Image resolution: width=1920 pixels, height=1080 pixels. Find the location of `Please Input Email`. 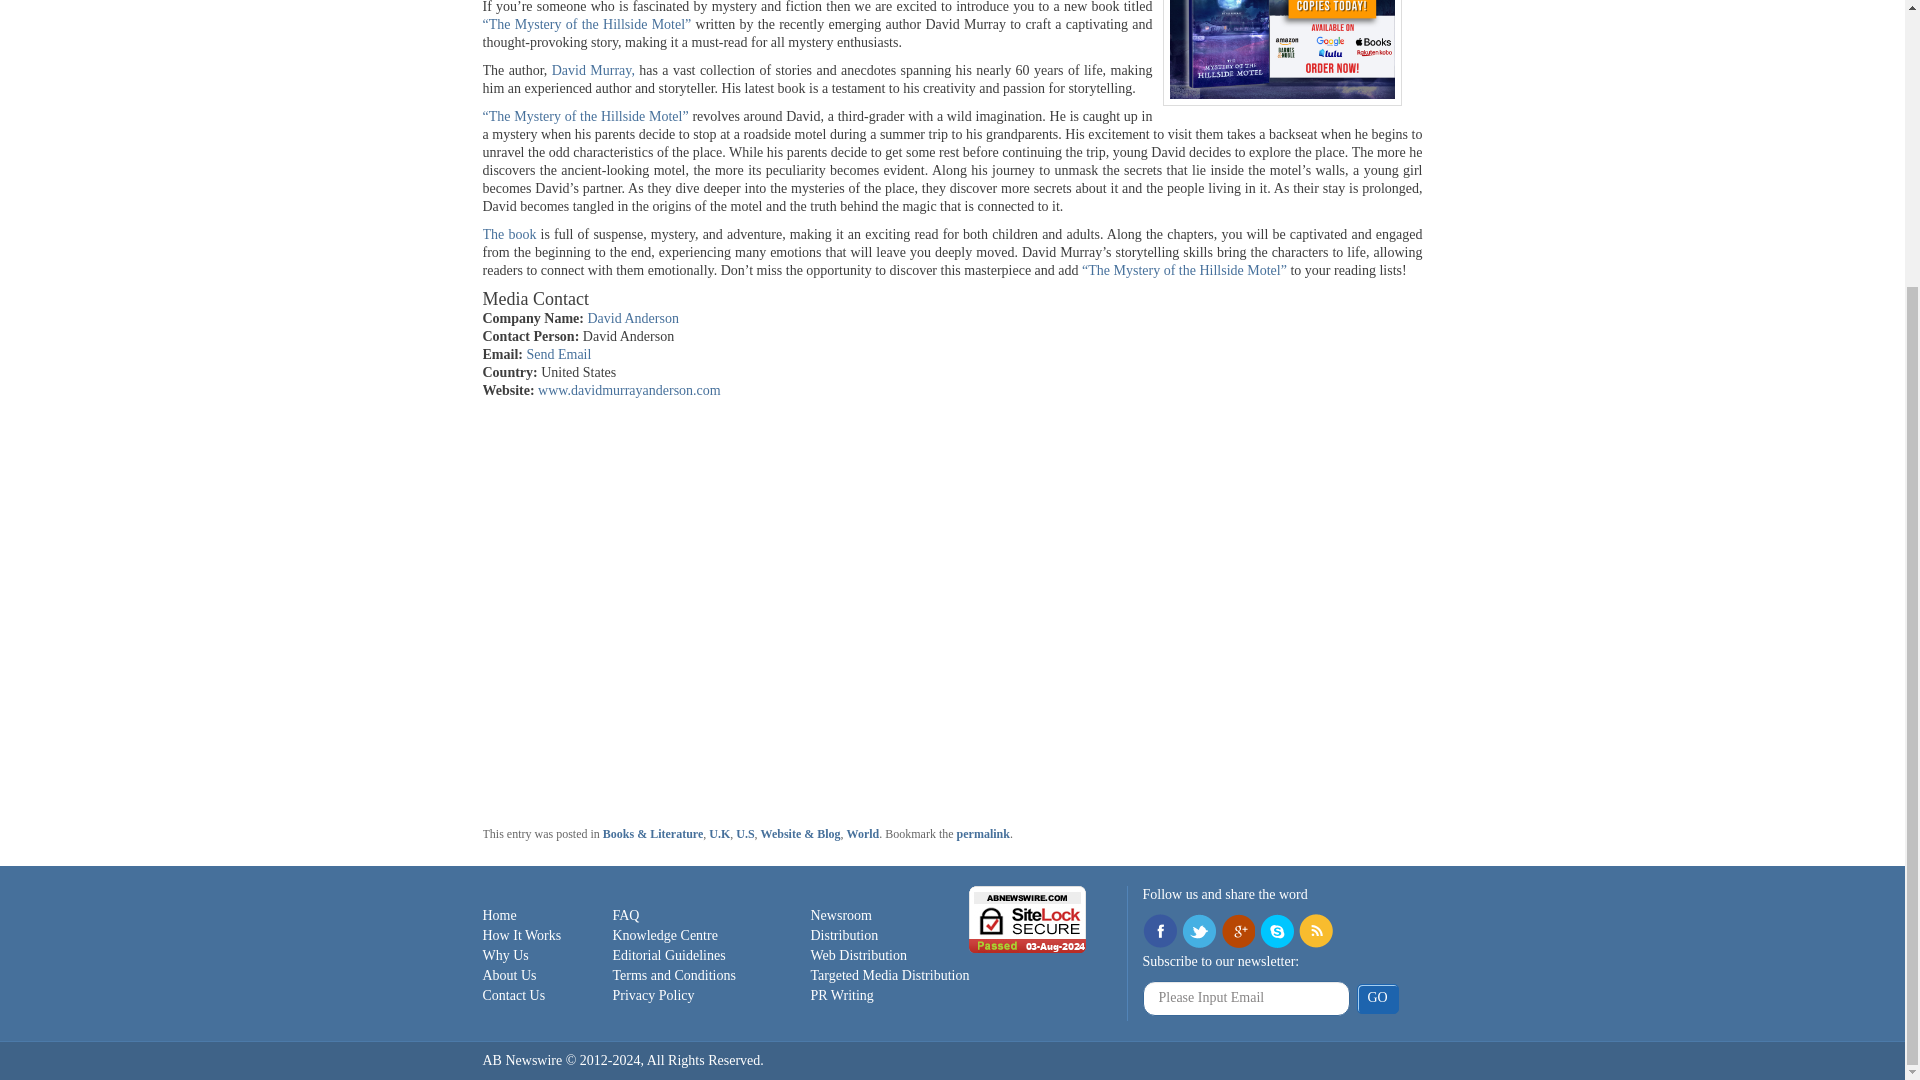

Please Input Email is located at coordinates (1246, 998).